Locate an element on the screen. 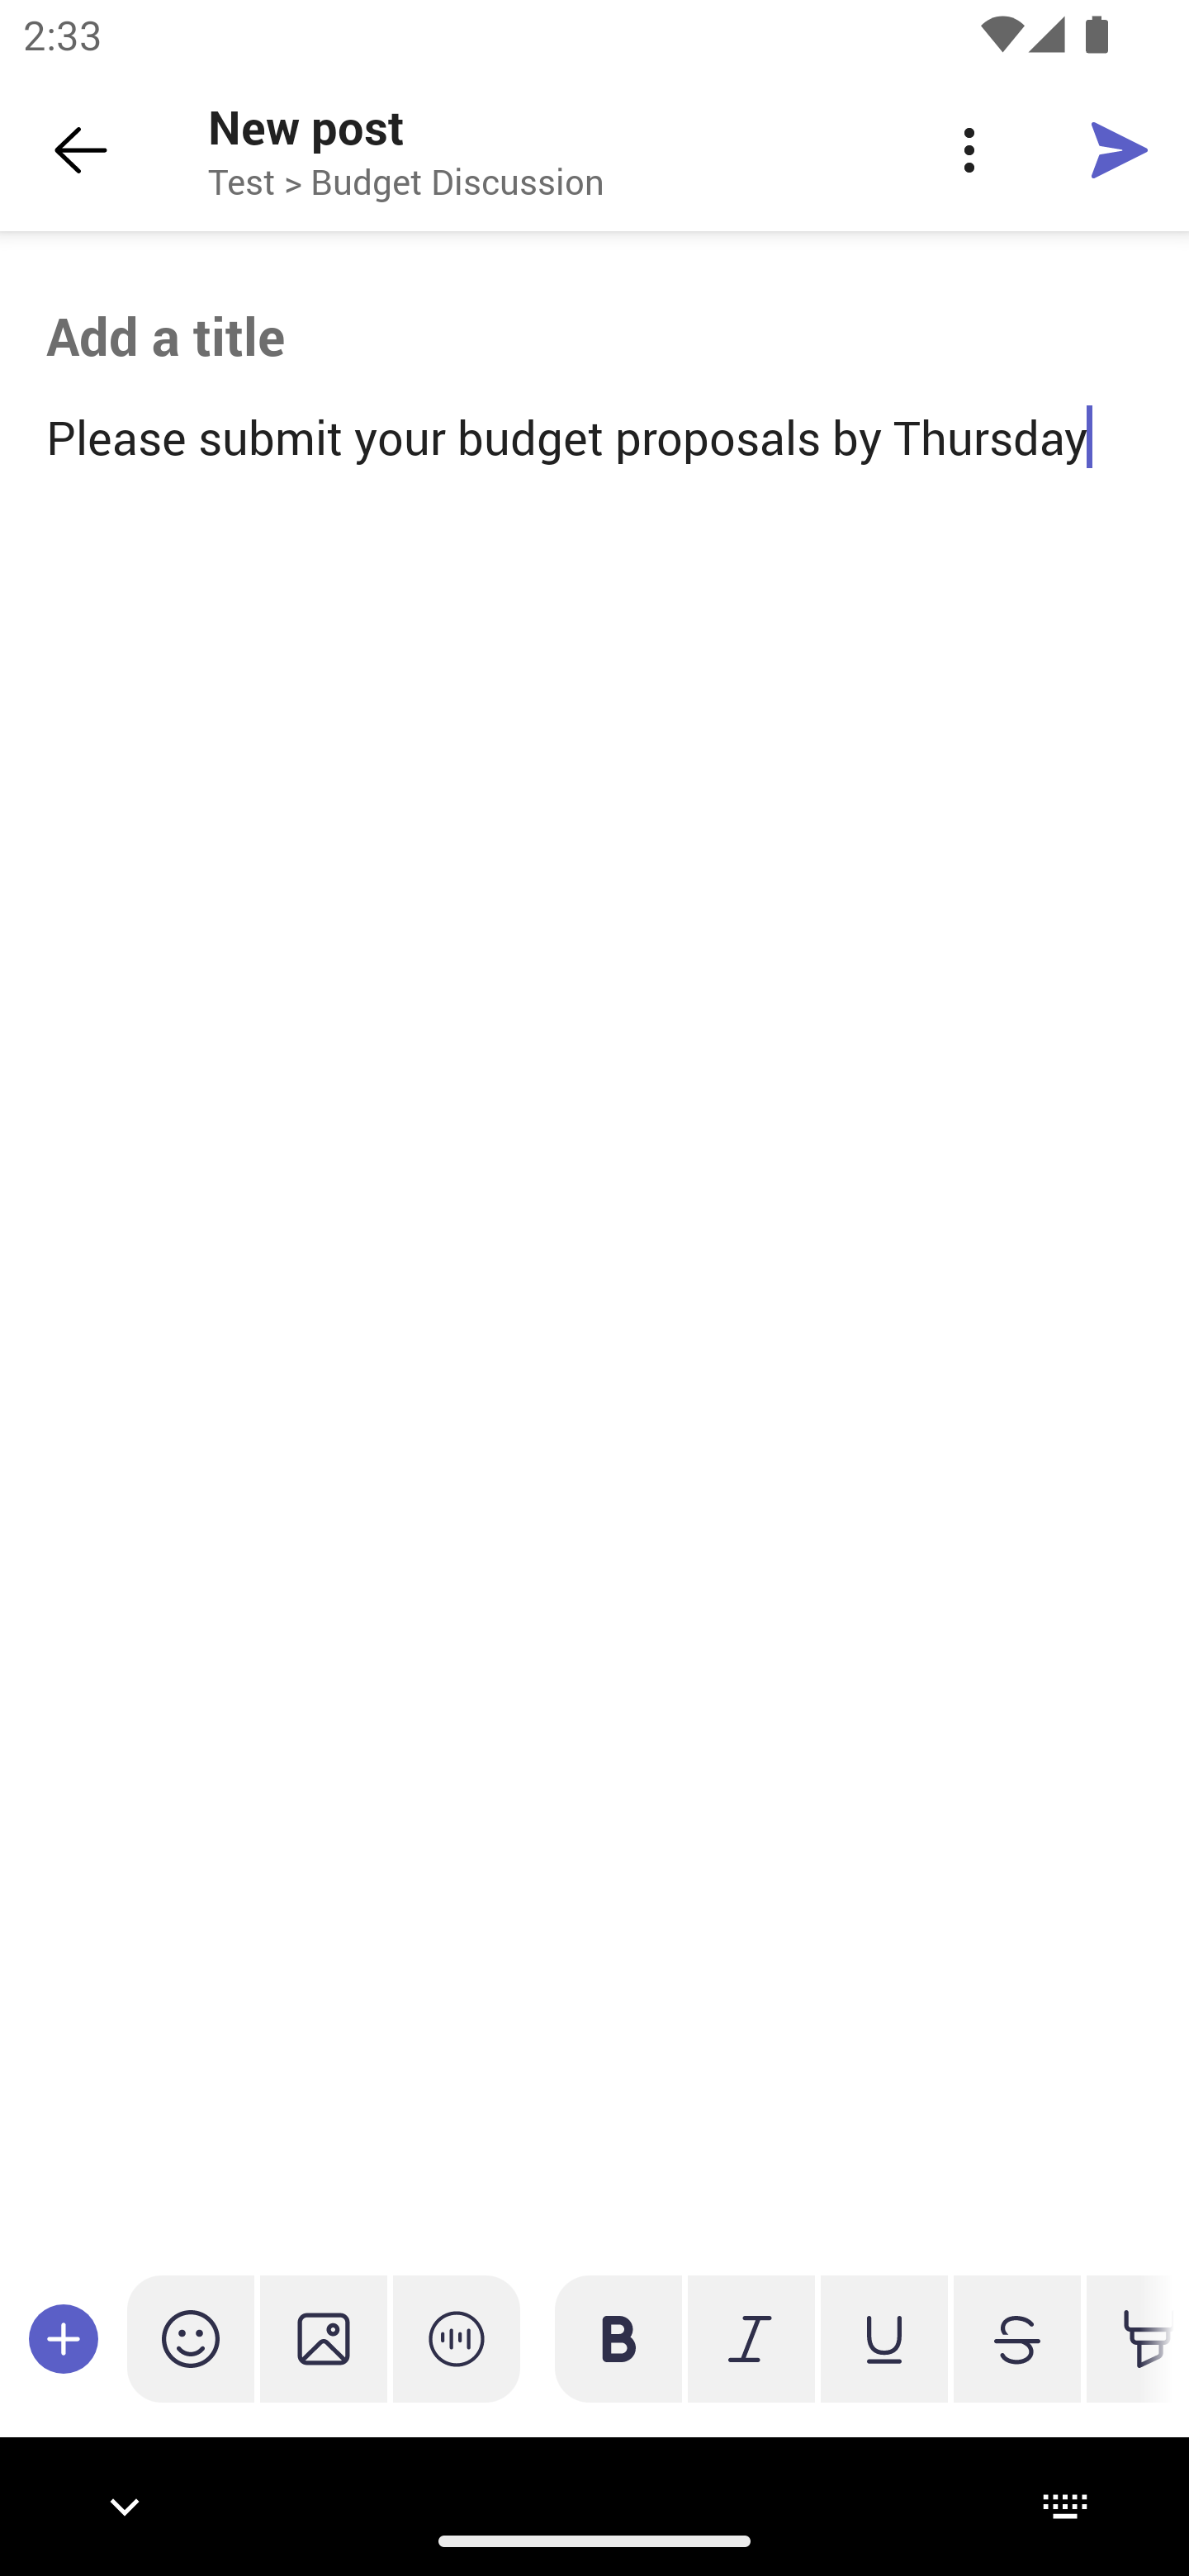  Record audio message is located at coordinates (457, 2338).